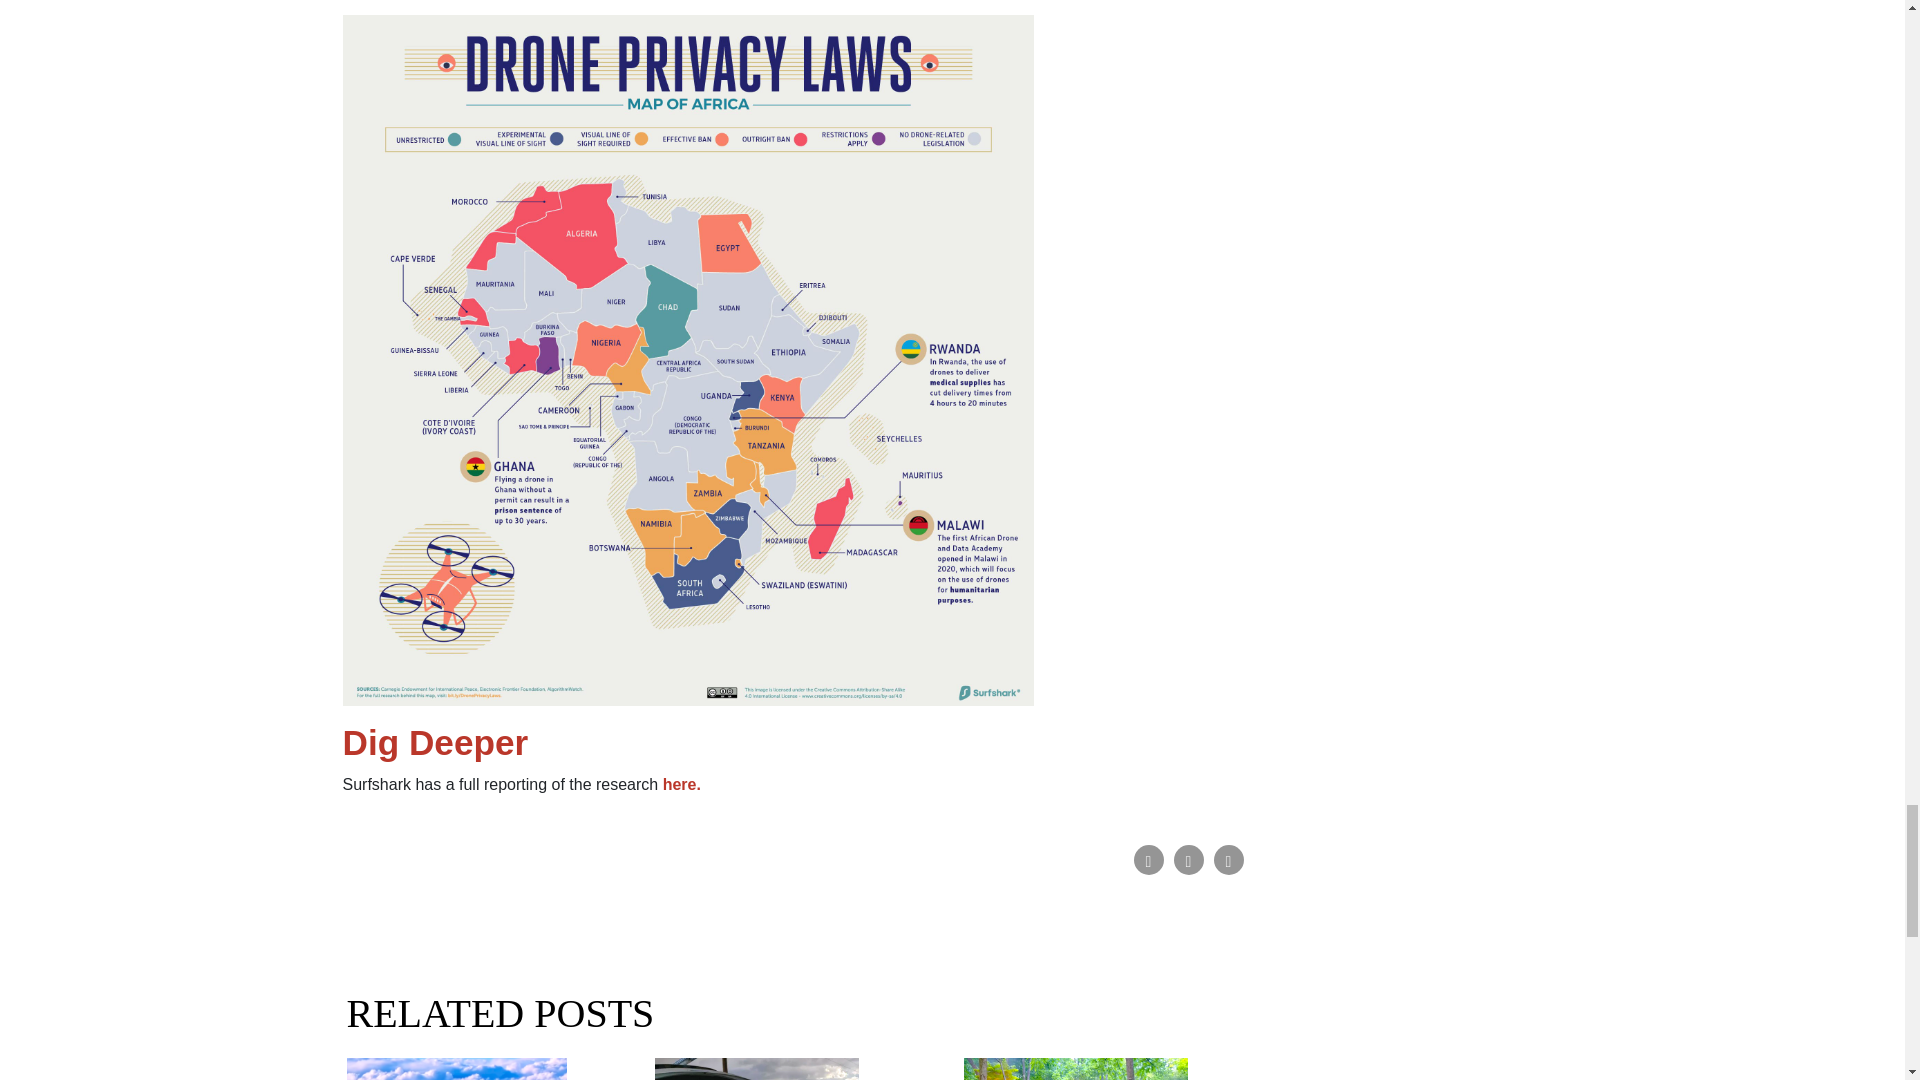 The image size is (1920, 1080). I want to click on Share on Twitter, so click(1188, 859).